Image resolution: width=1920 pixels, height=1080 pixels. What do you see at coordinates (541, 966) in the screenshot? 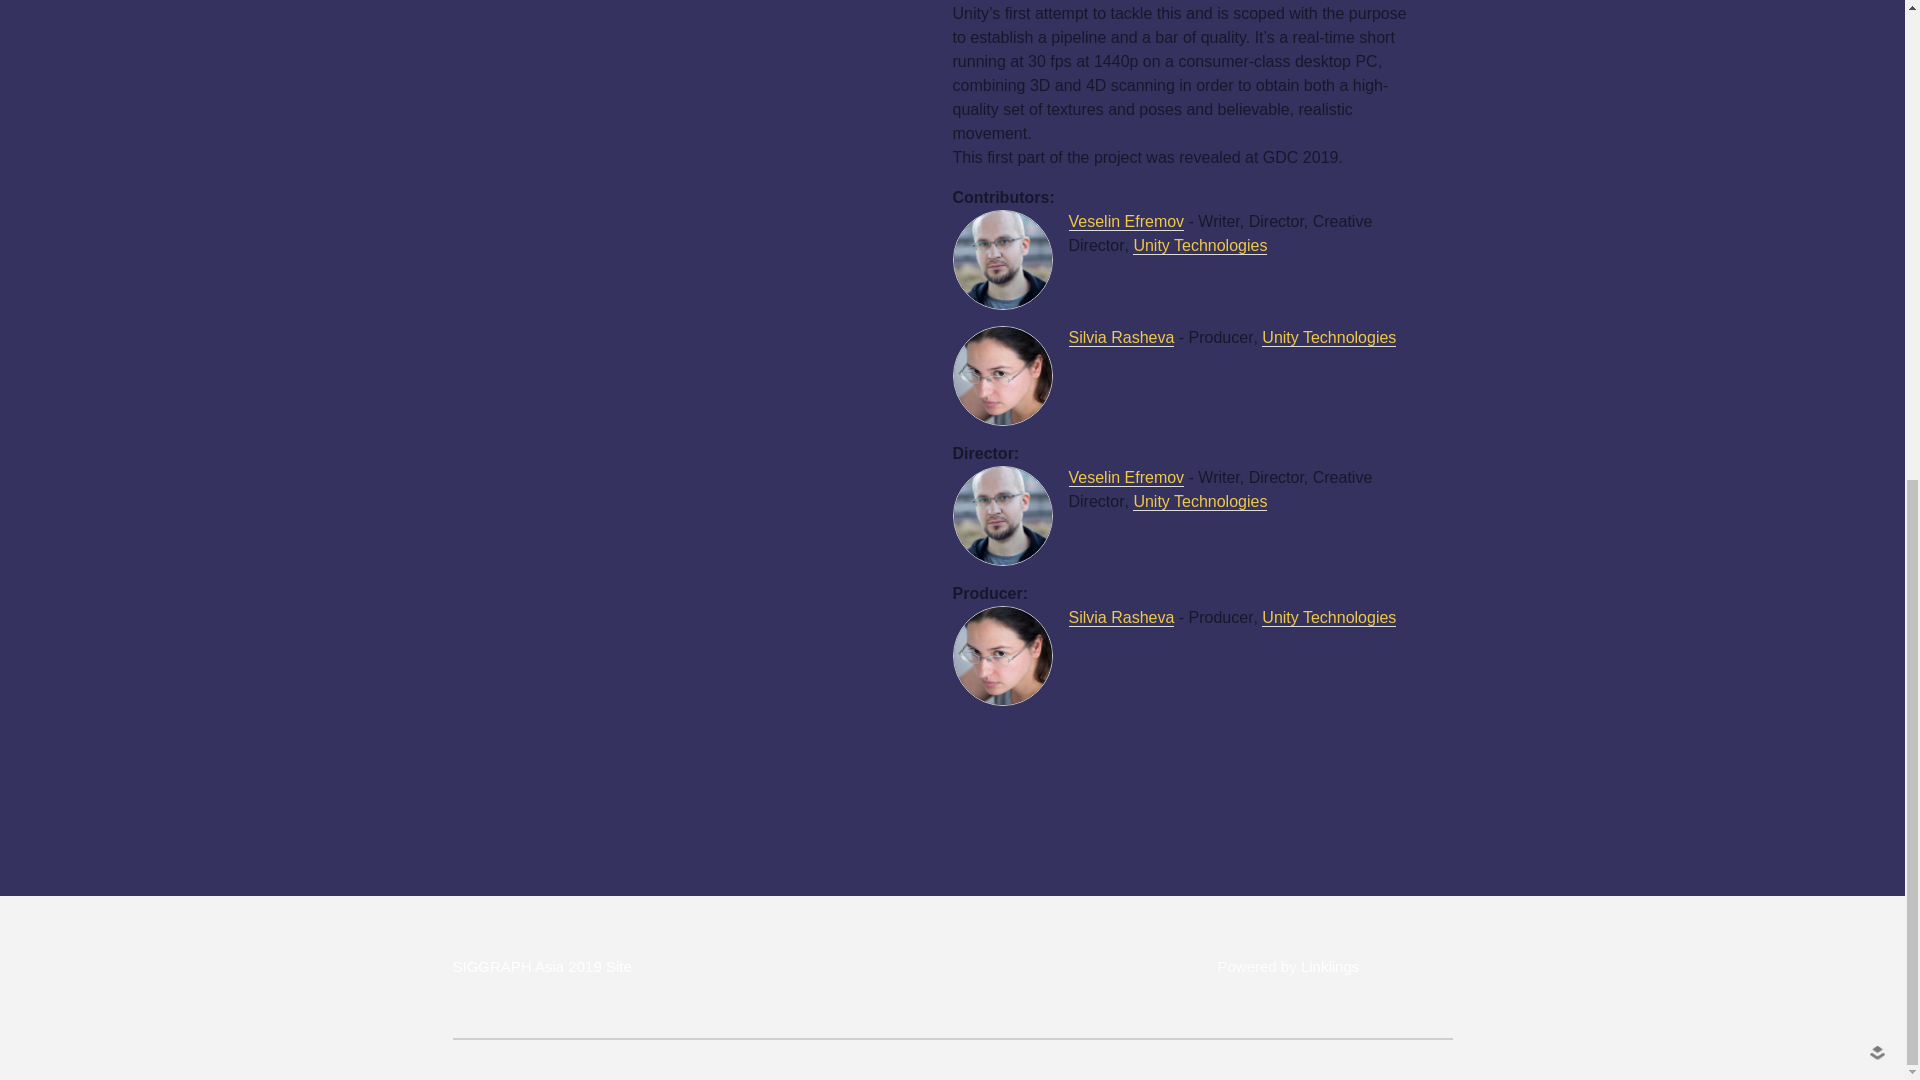
I see `SIGGRAPH Asia 2019 Site` at bounding box center [541, 966].